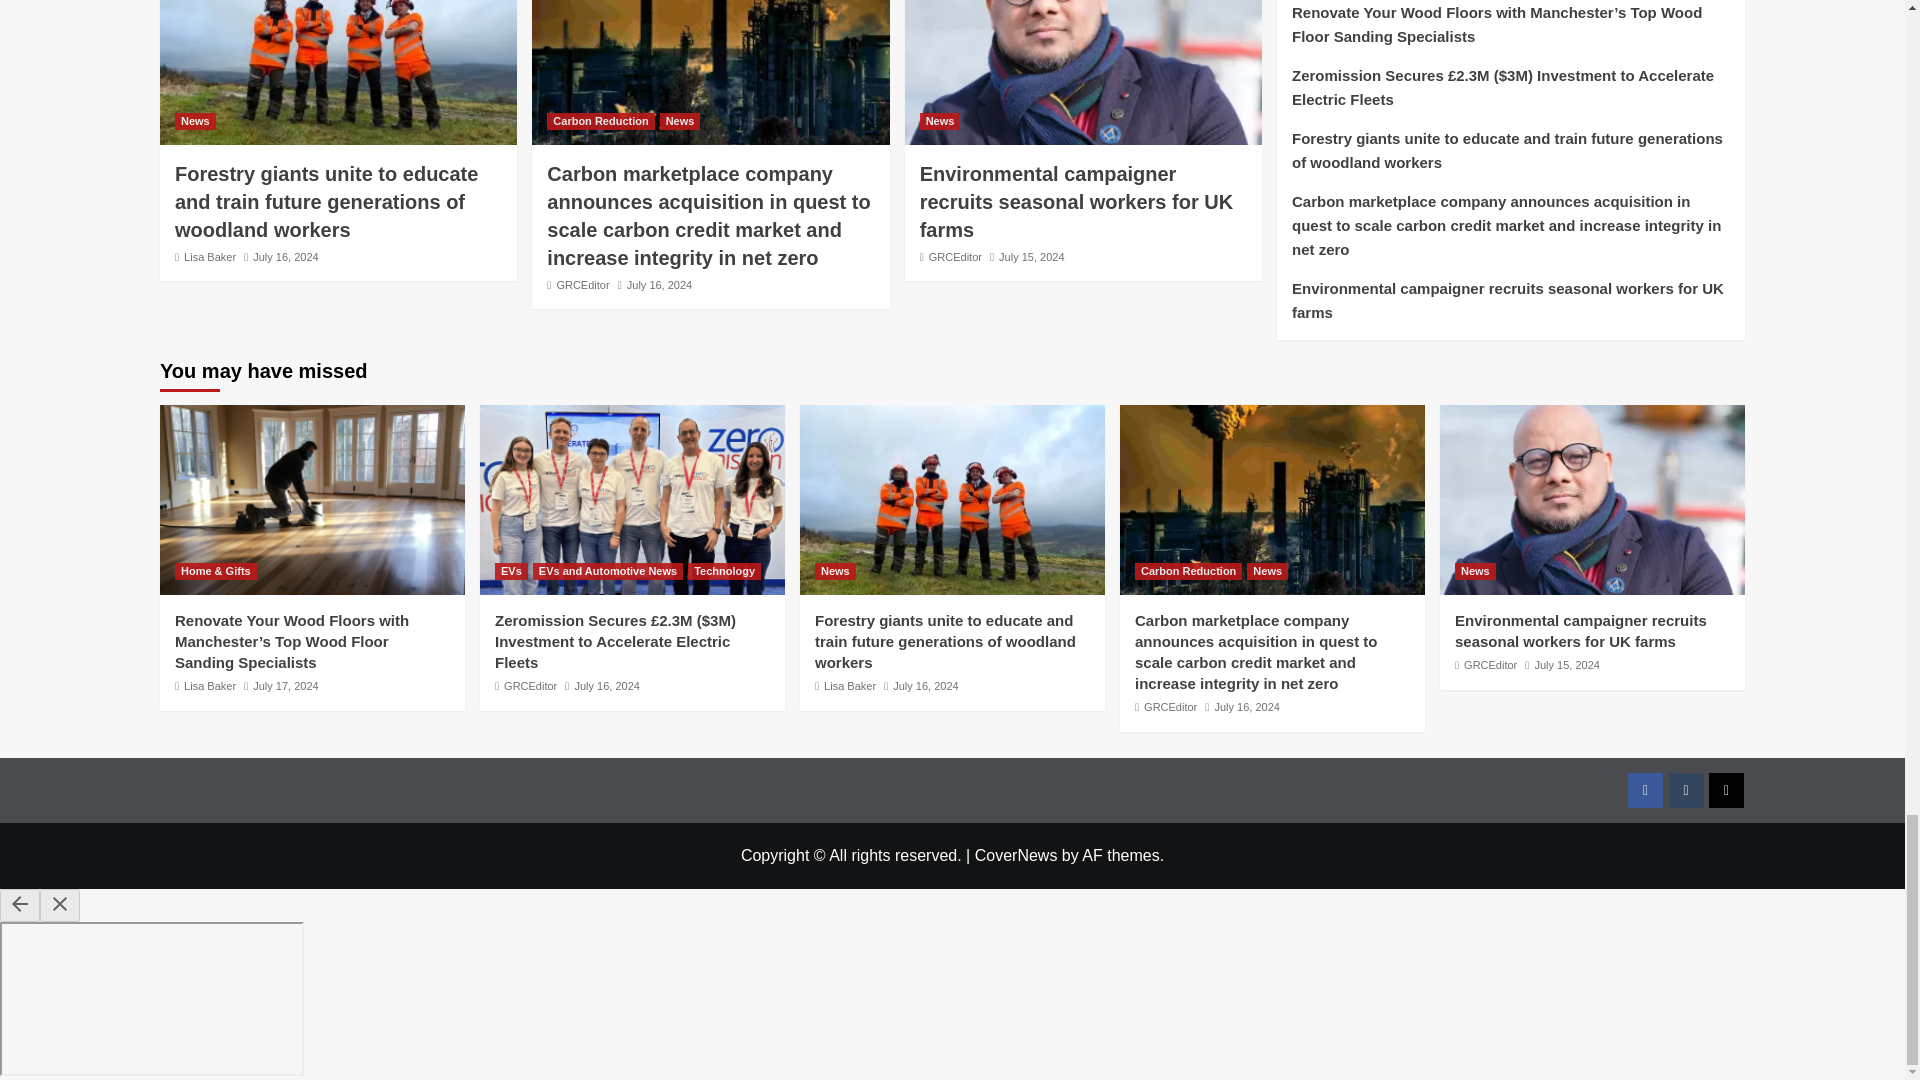  I want to click on News, so click(680, 121).